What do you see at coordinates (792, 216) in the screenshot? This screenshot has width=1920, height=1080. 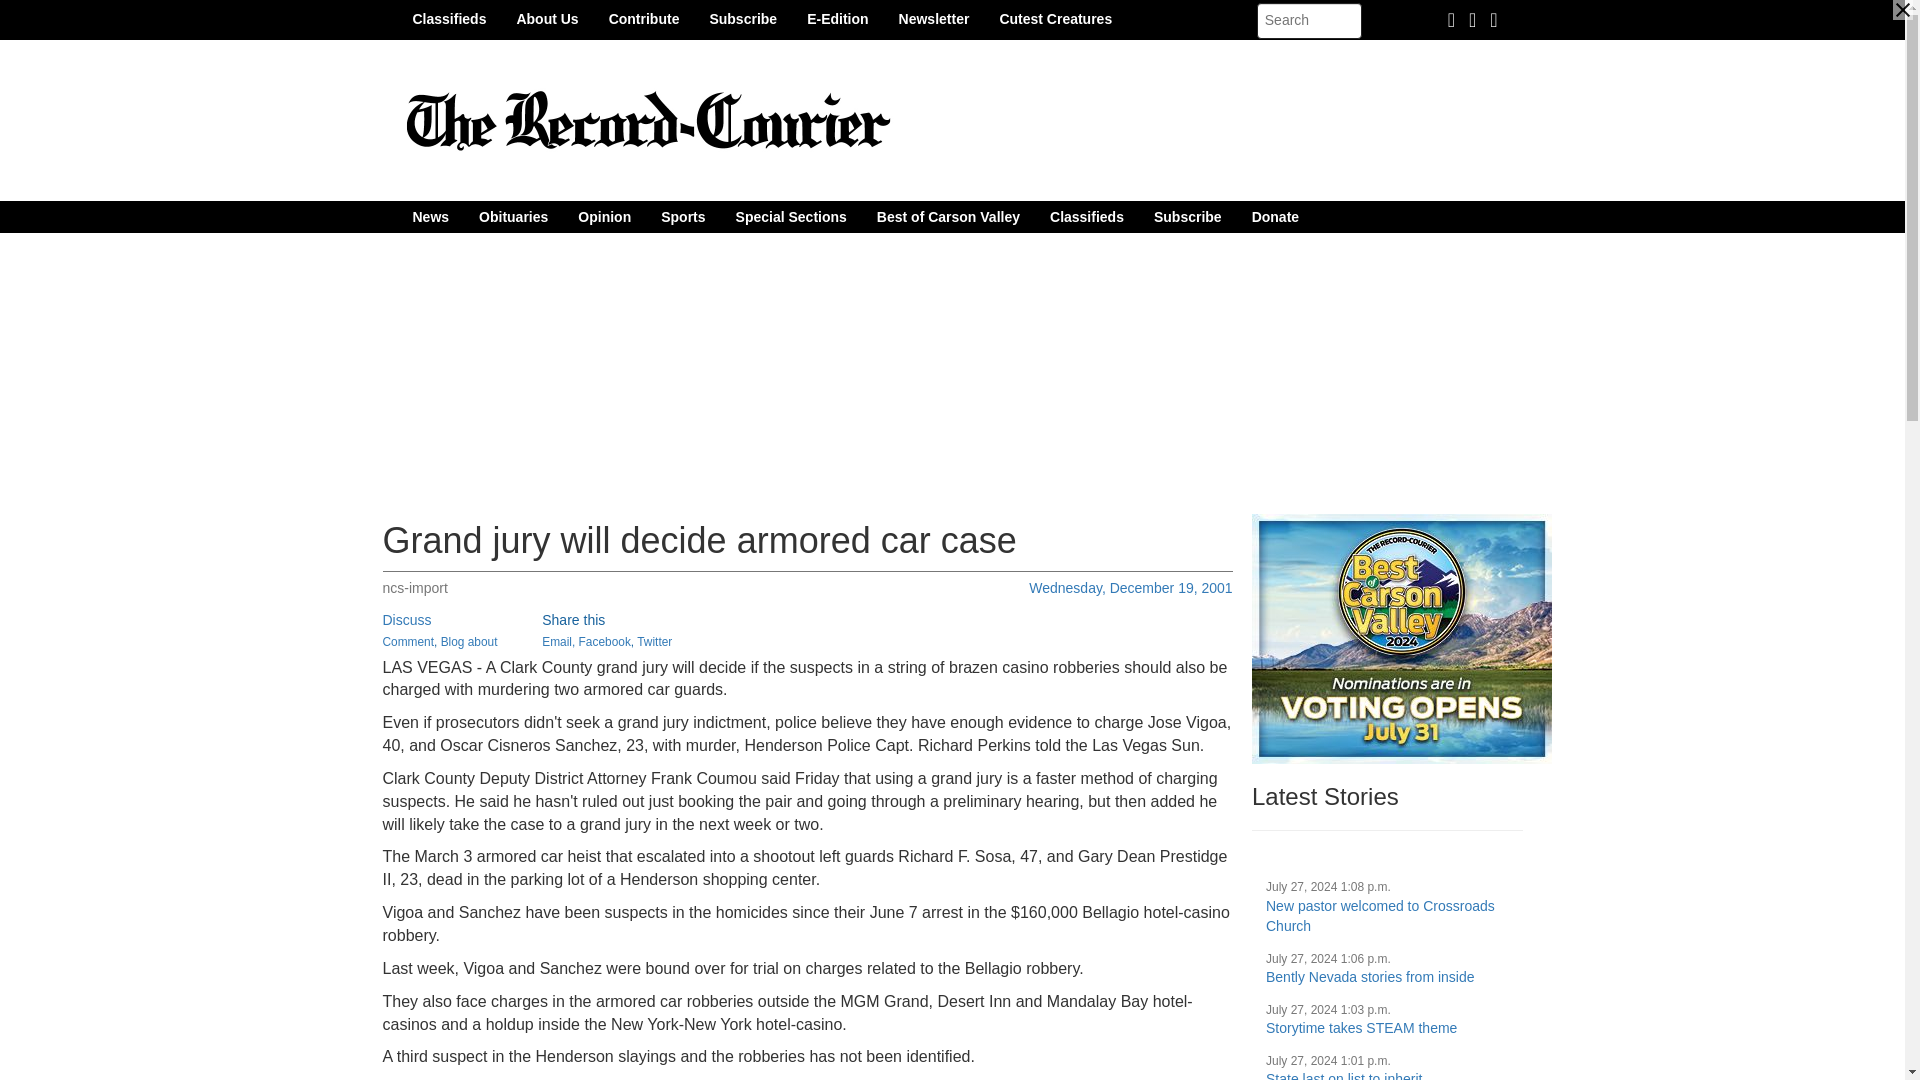 I see `Special Sections` at bounding box center [792, 216].